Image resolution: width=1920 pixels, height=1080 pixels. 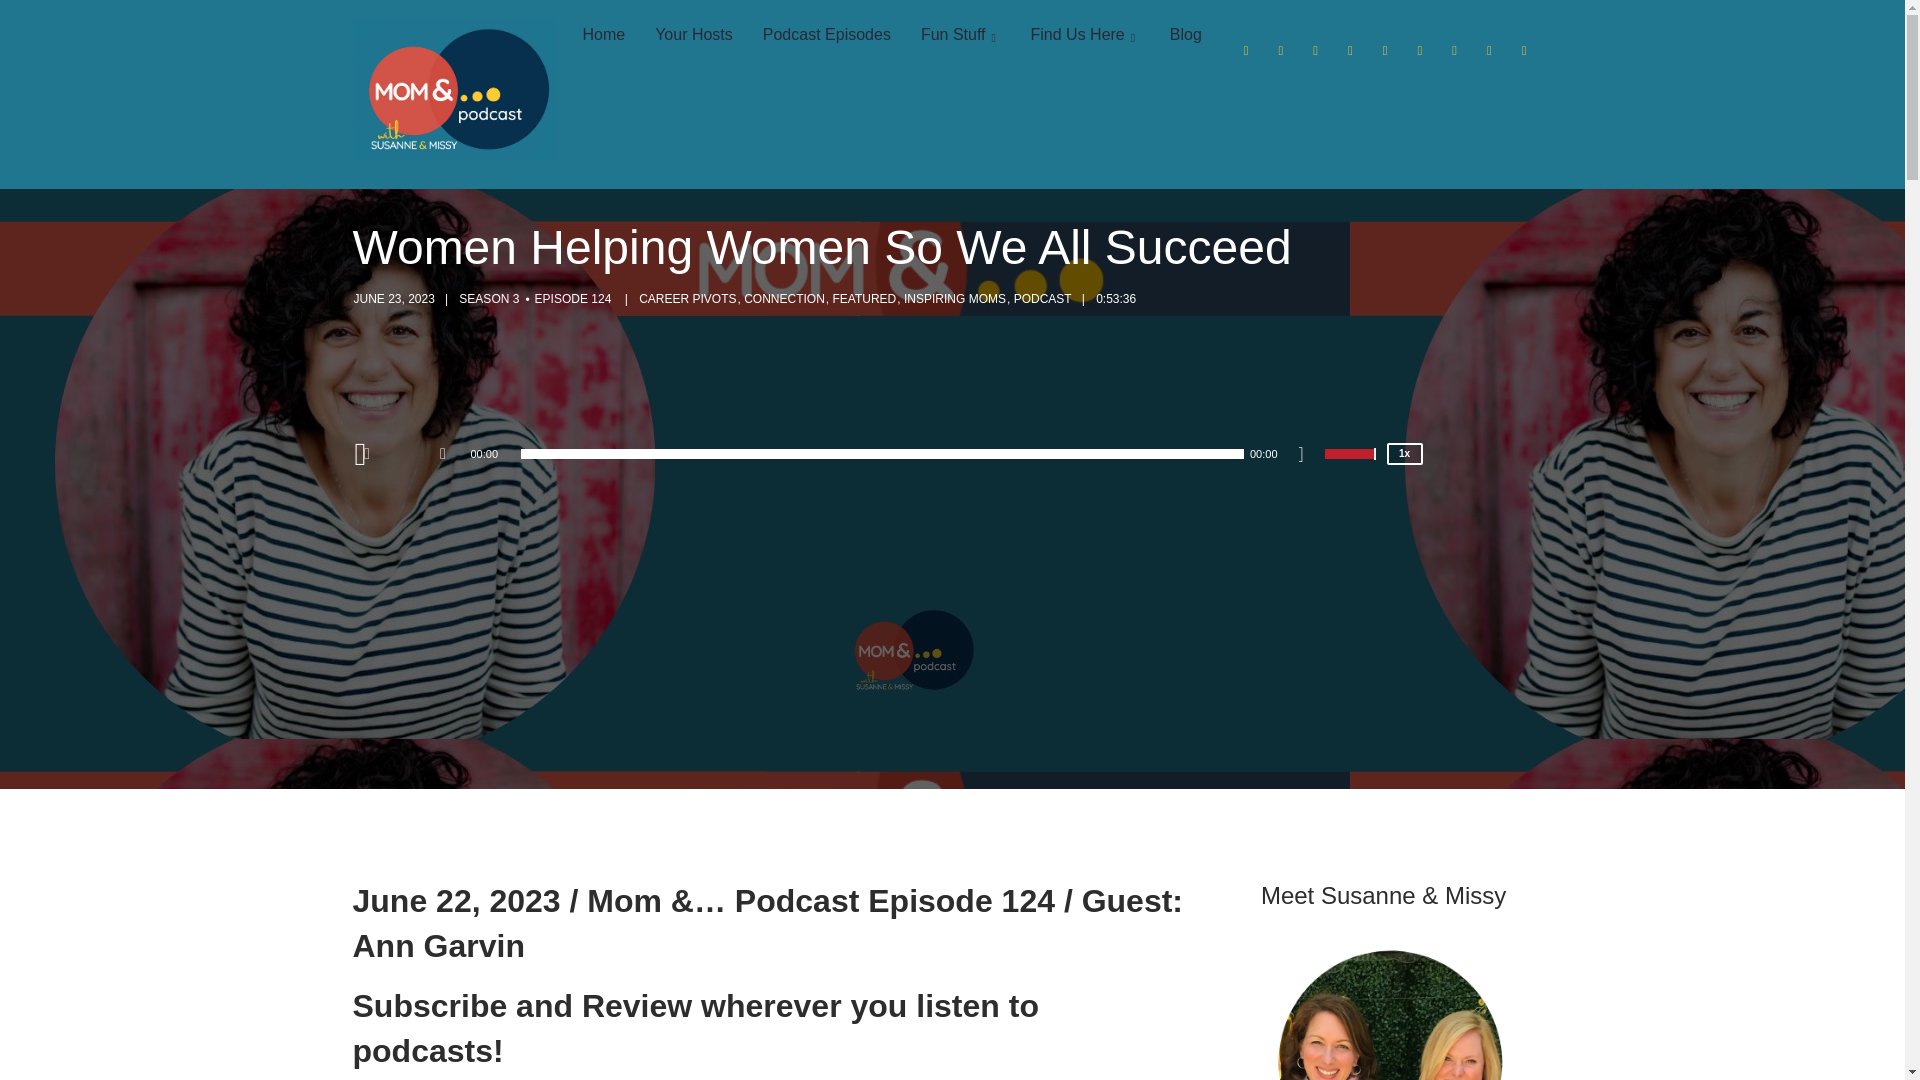 What do you see at coordinates (827, 35) in the screenshot?
I see `Podcast Episodes` at bounding box center [827, 35].